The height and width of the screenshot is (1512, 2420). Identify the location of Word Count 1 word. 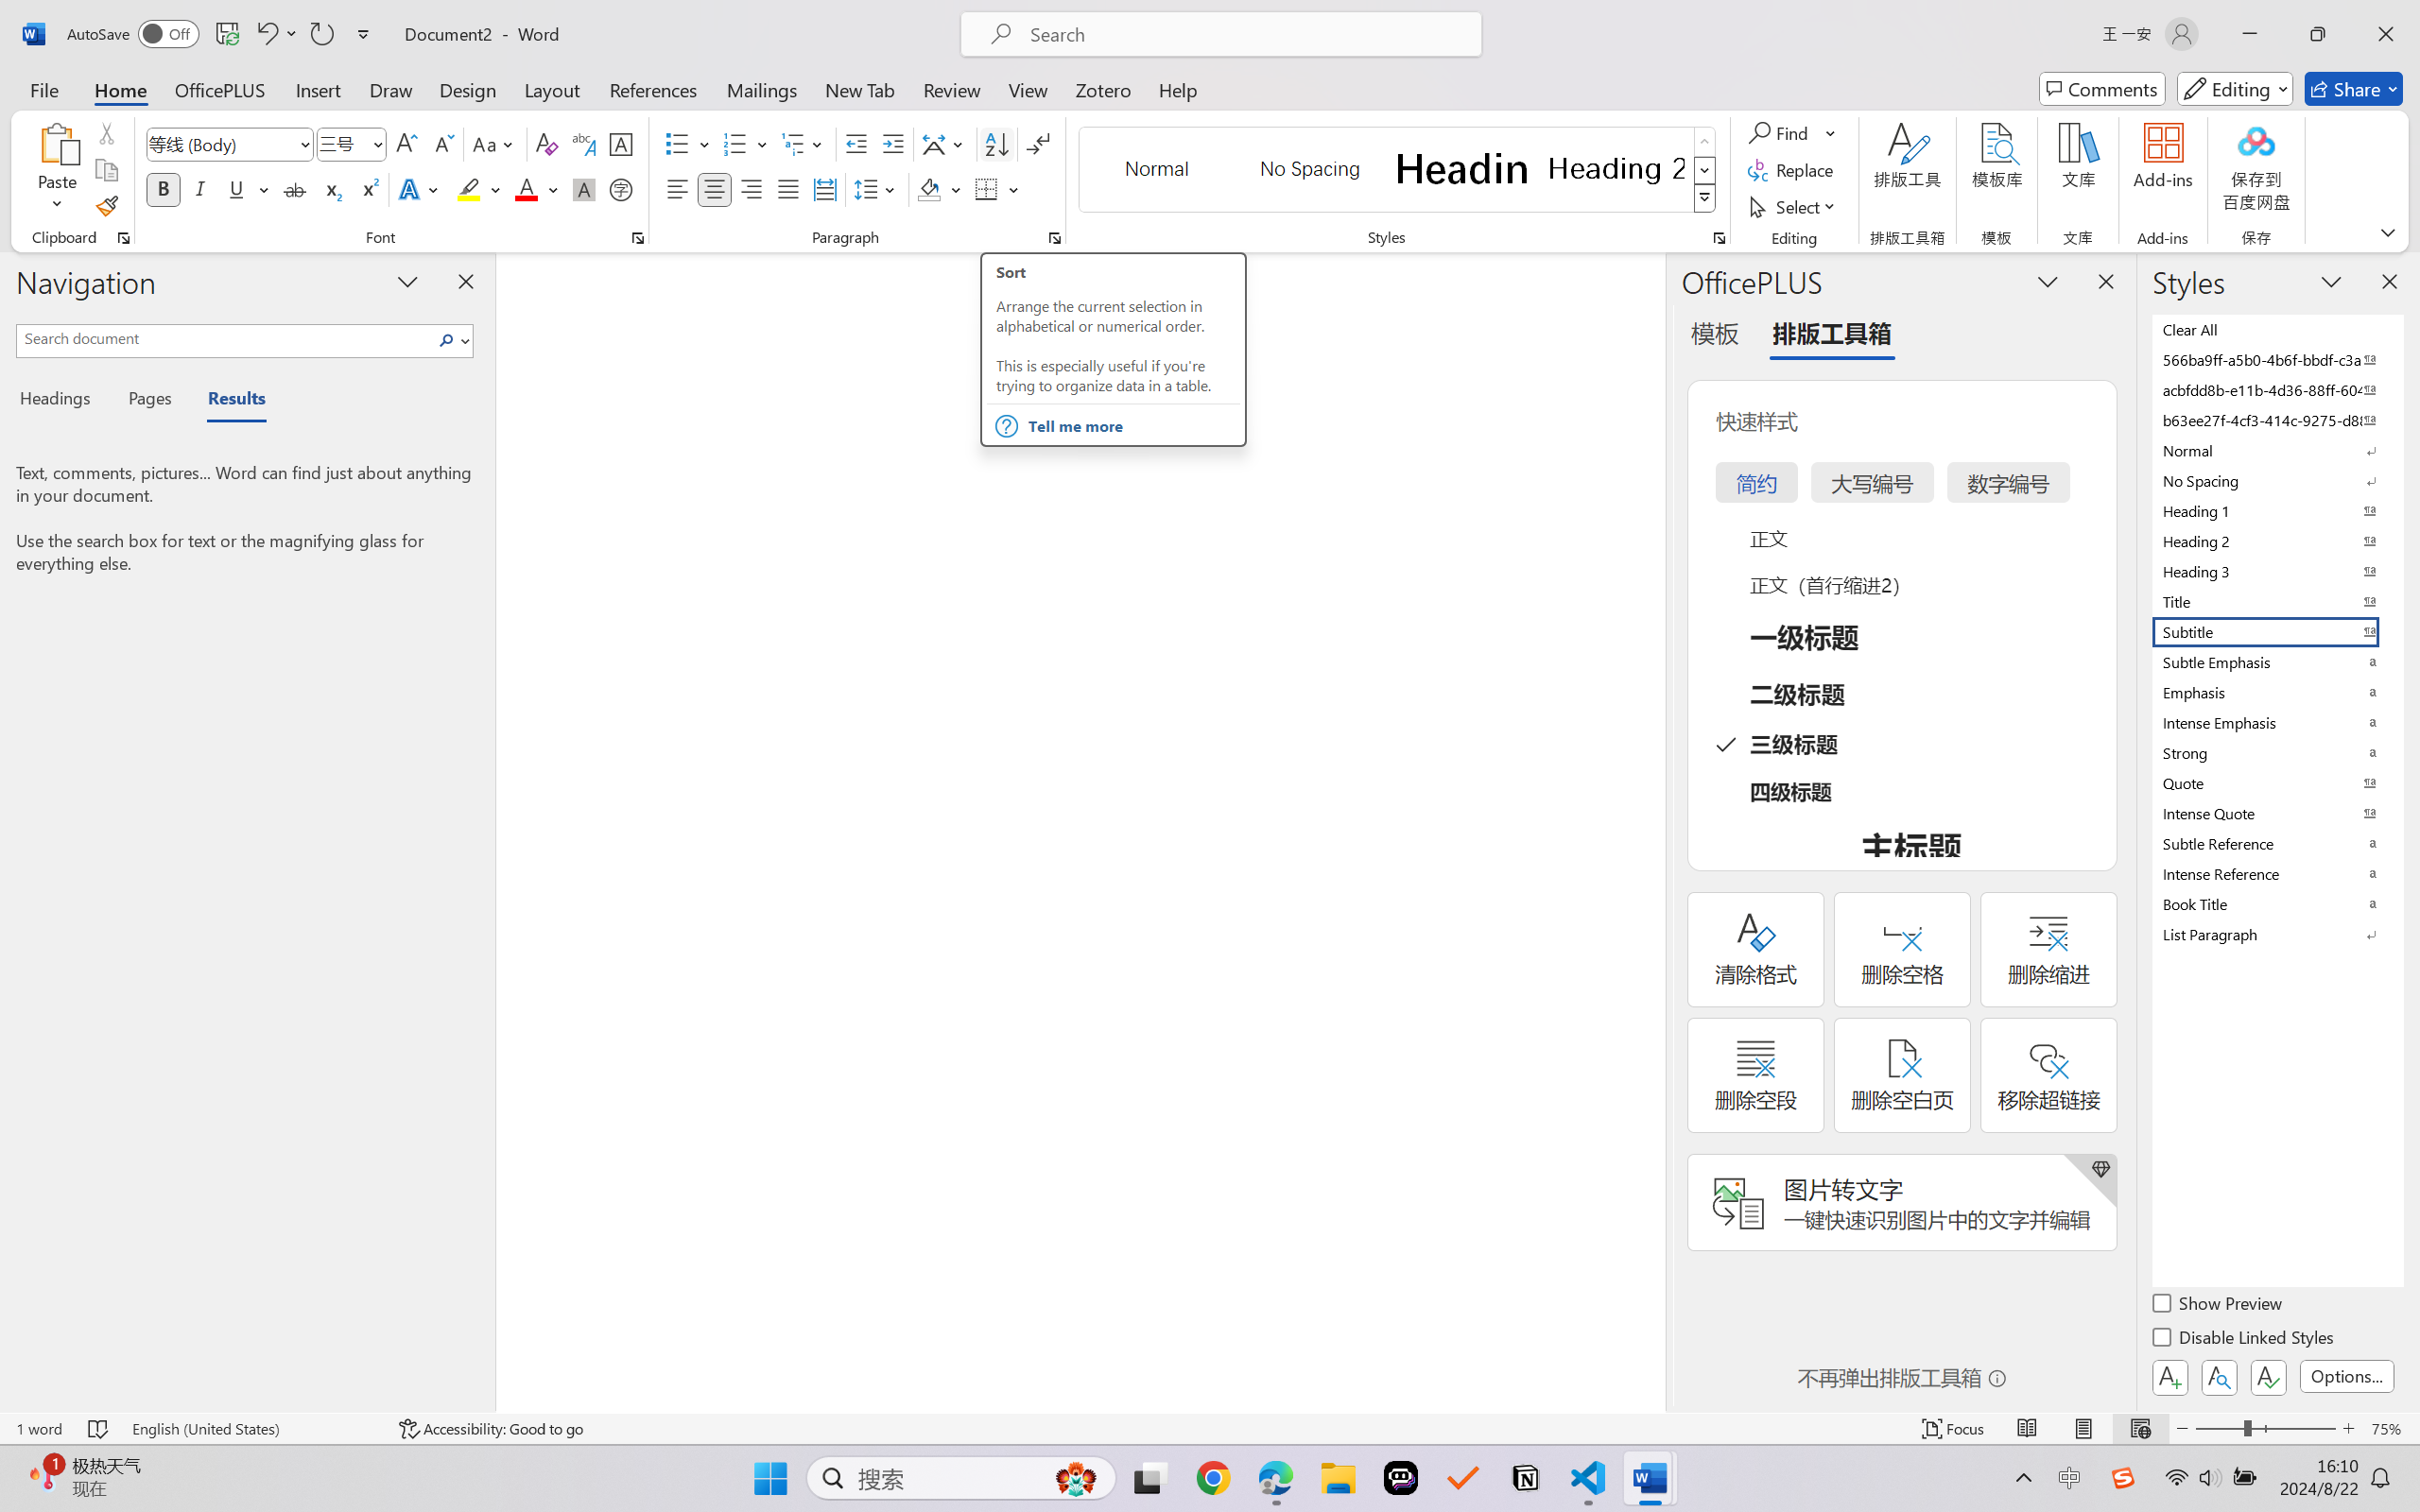
(38, 1429).